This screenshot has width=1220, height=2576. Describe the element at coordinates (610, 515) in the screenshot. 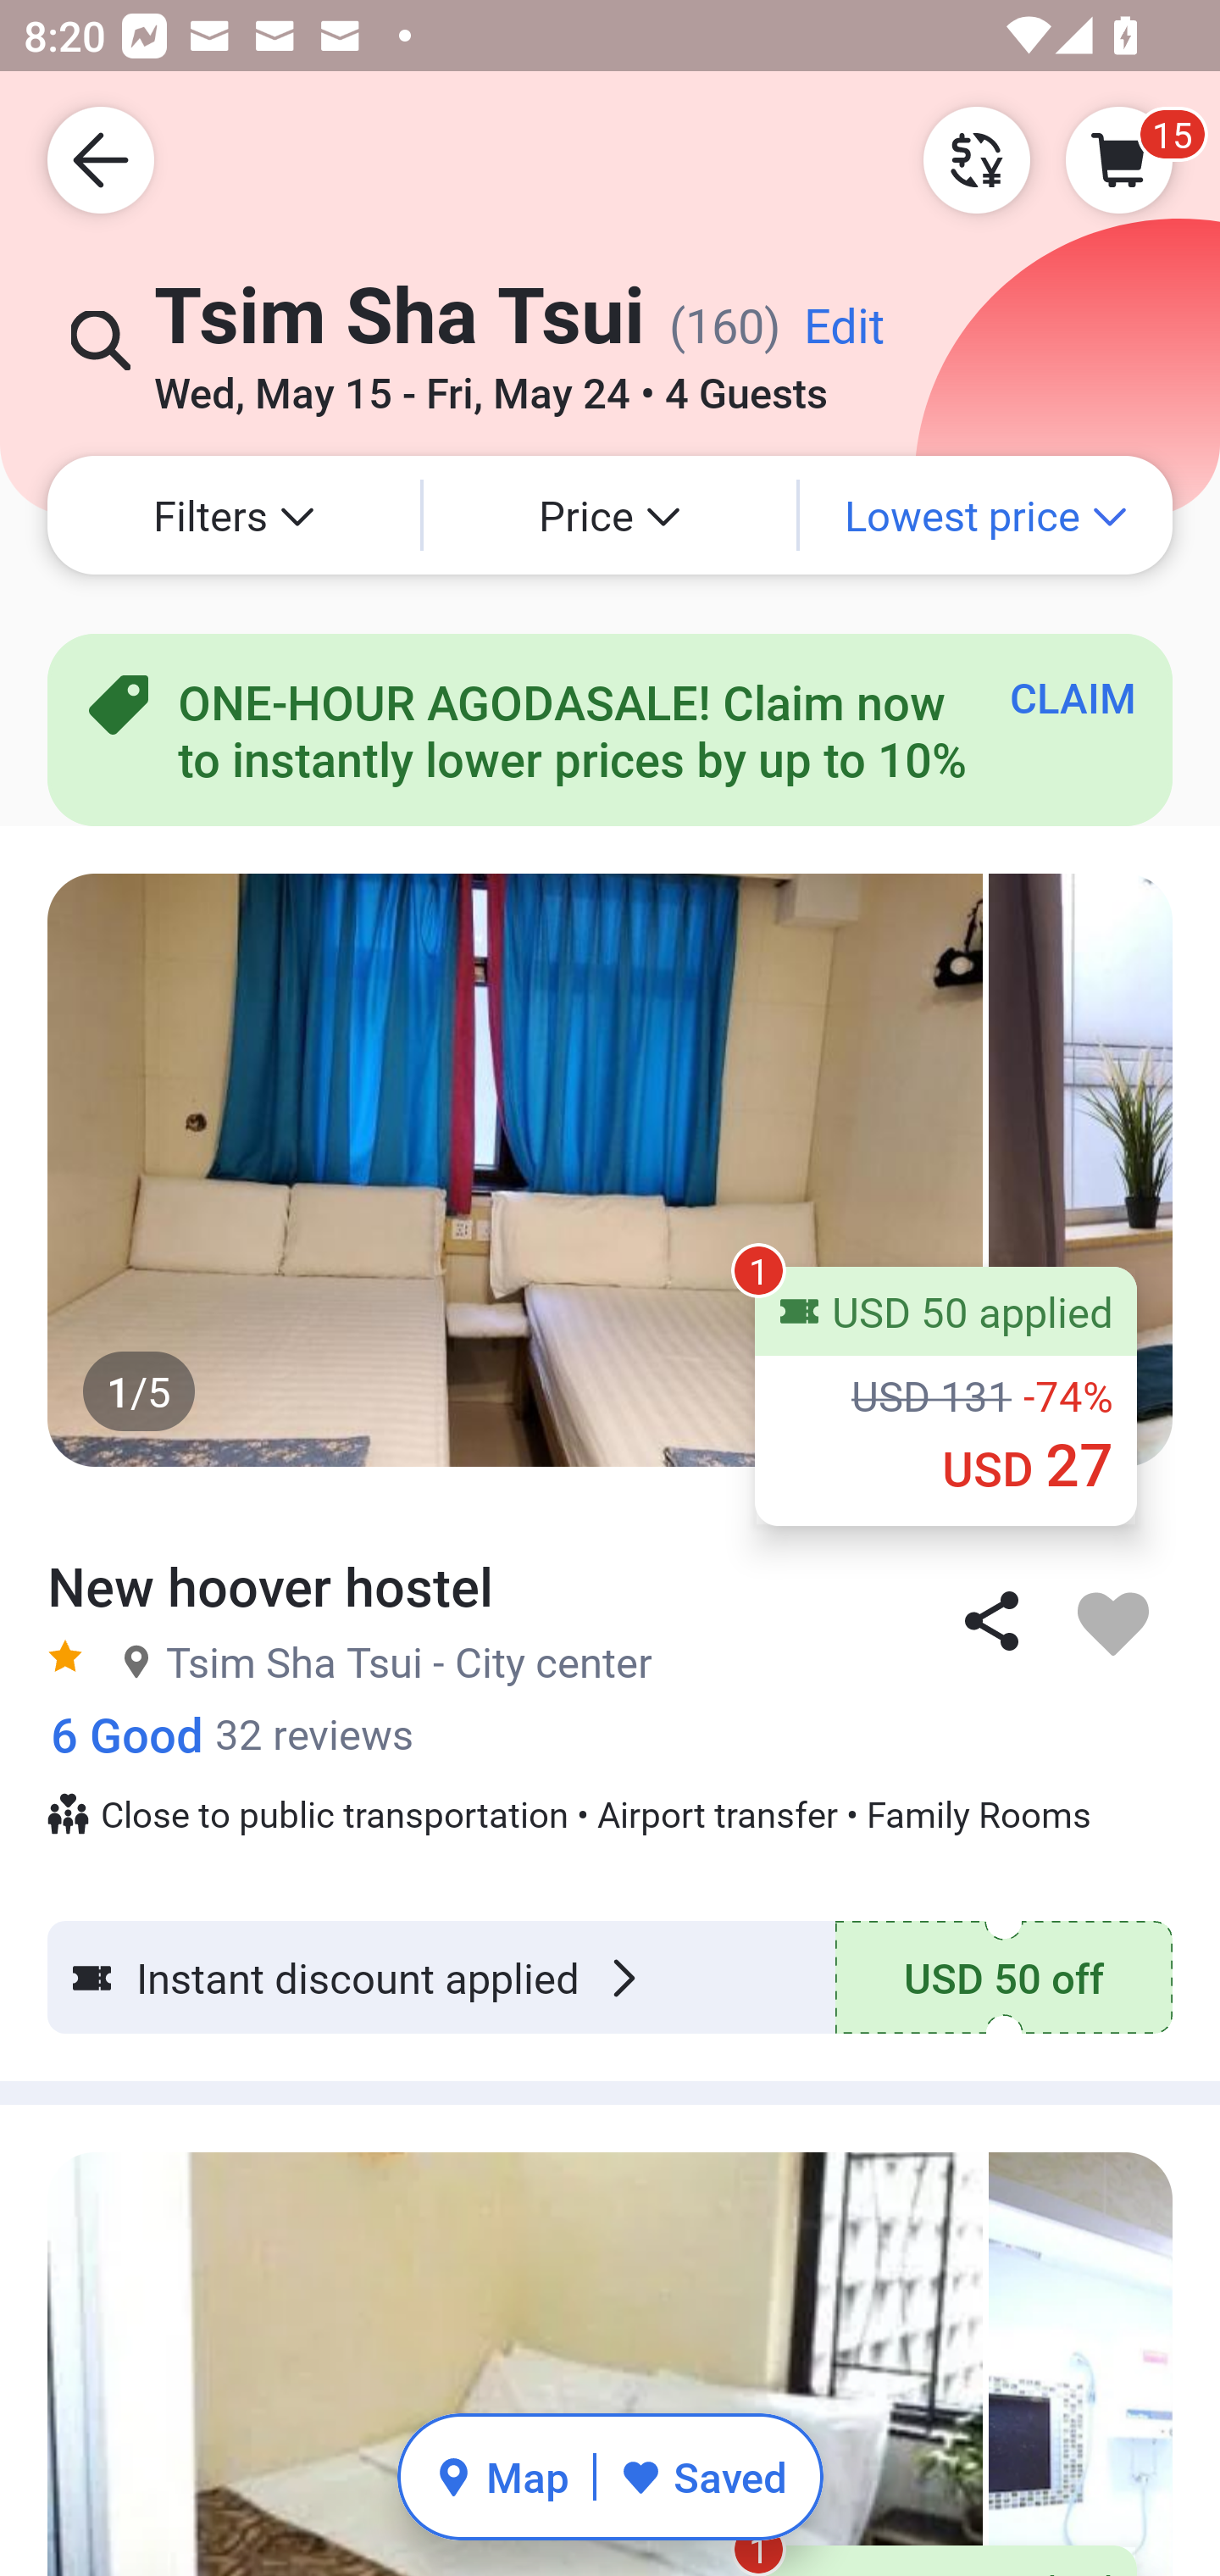

I see `Price` at that location.